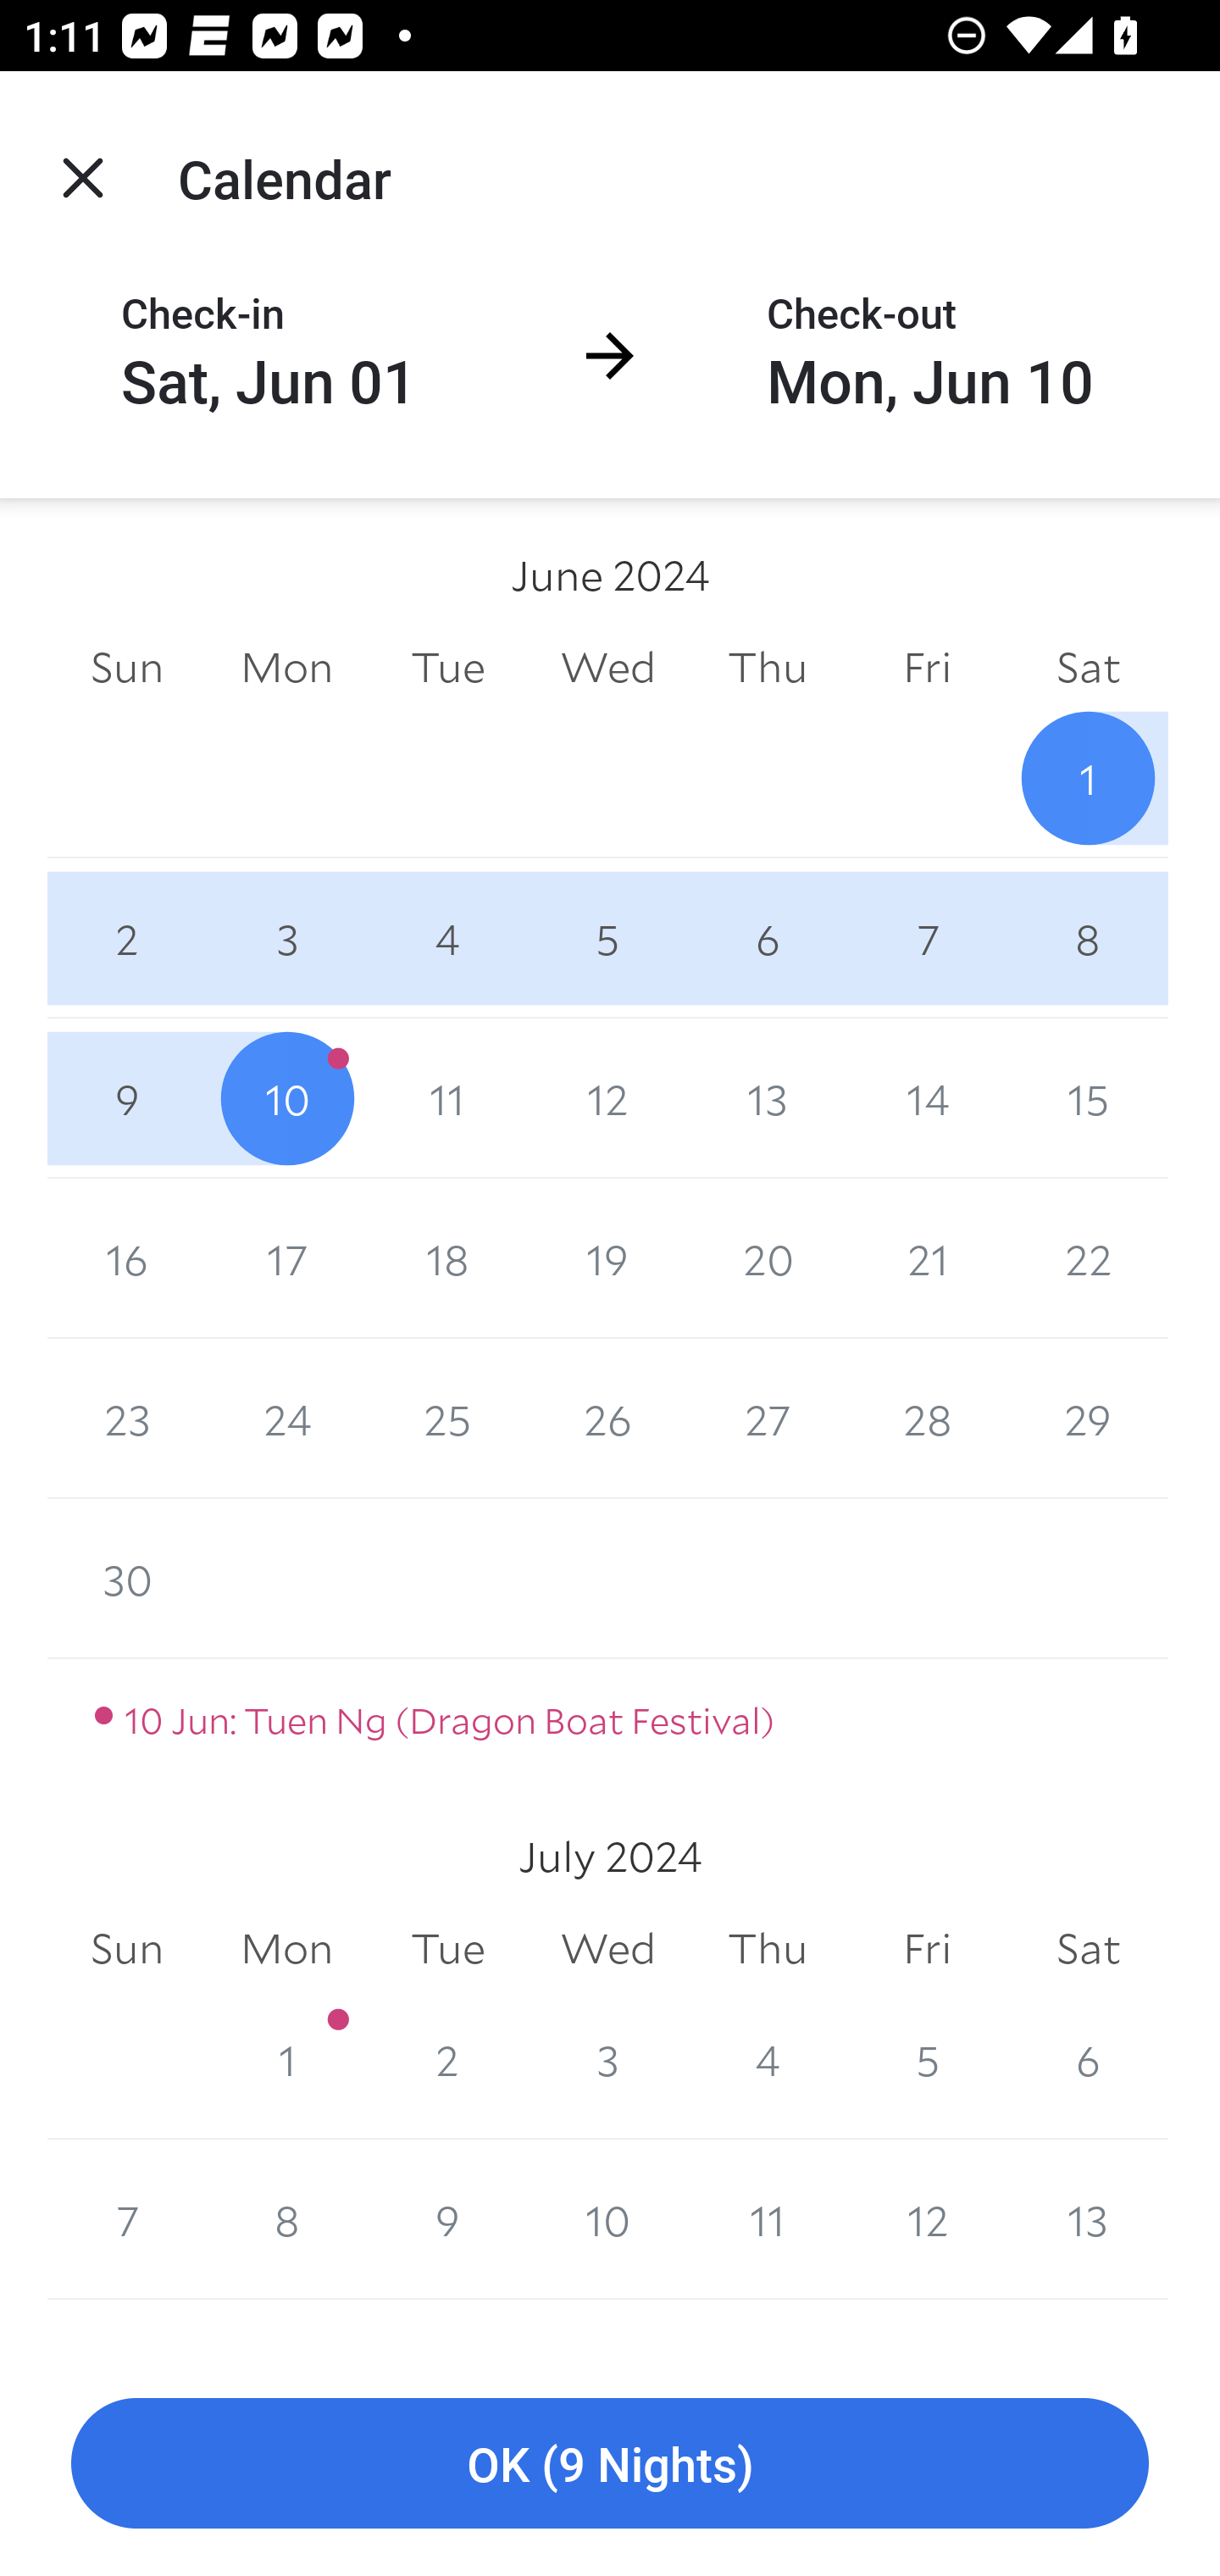 Image resolution: width=1220 pixels, height=2576 pixels. What do you see at coordinates (608, 937) in the screenshot?
I see `5 5 June 2024` at bounding box center [608, 937].